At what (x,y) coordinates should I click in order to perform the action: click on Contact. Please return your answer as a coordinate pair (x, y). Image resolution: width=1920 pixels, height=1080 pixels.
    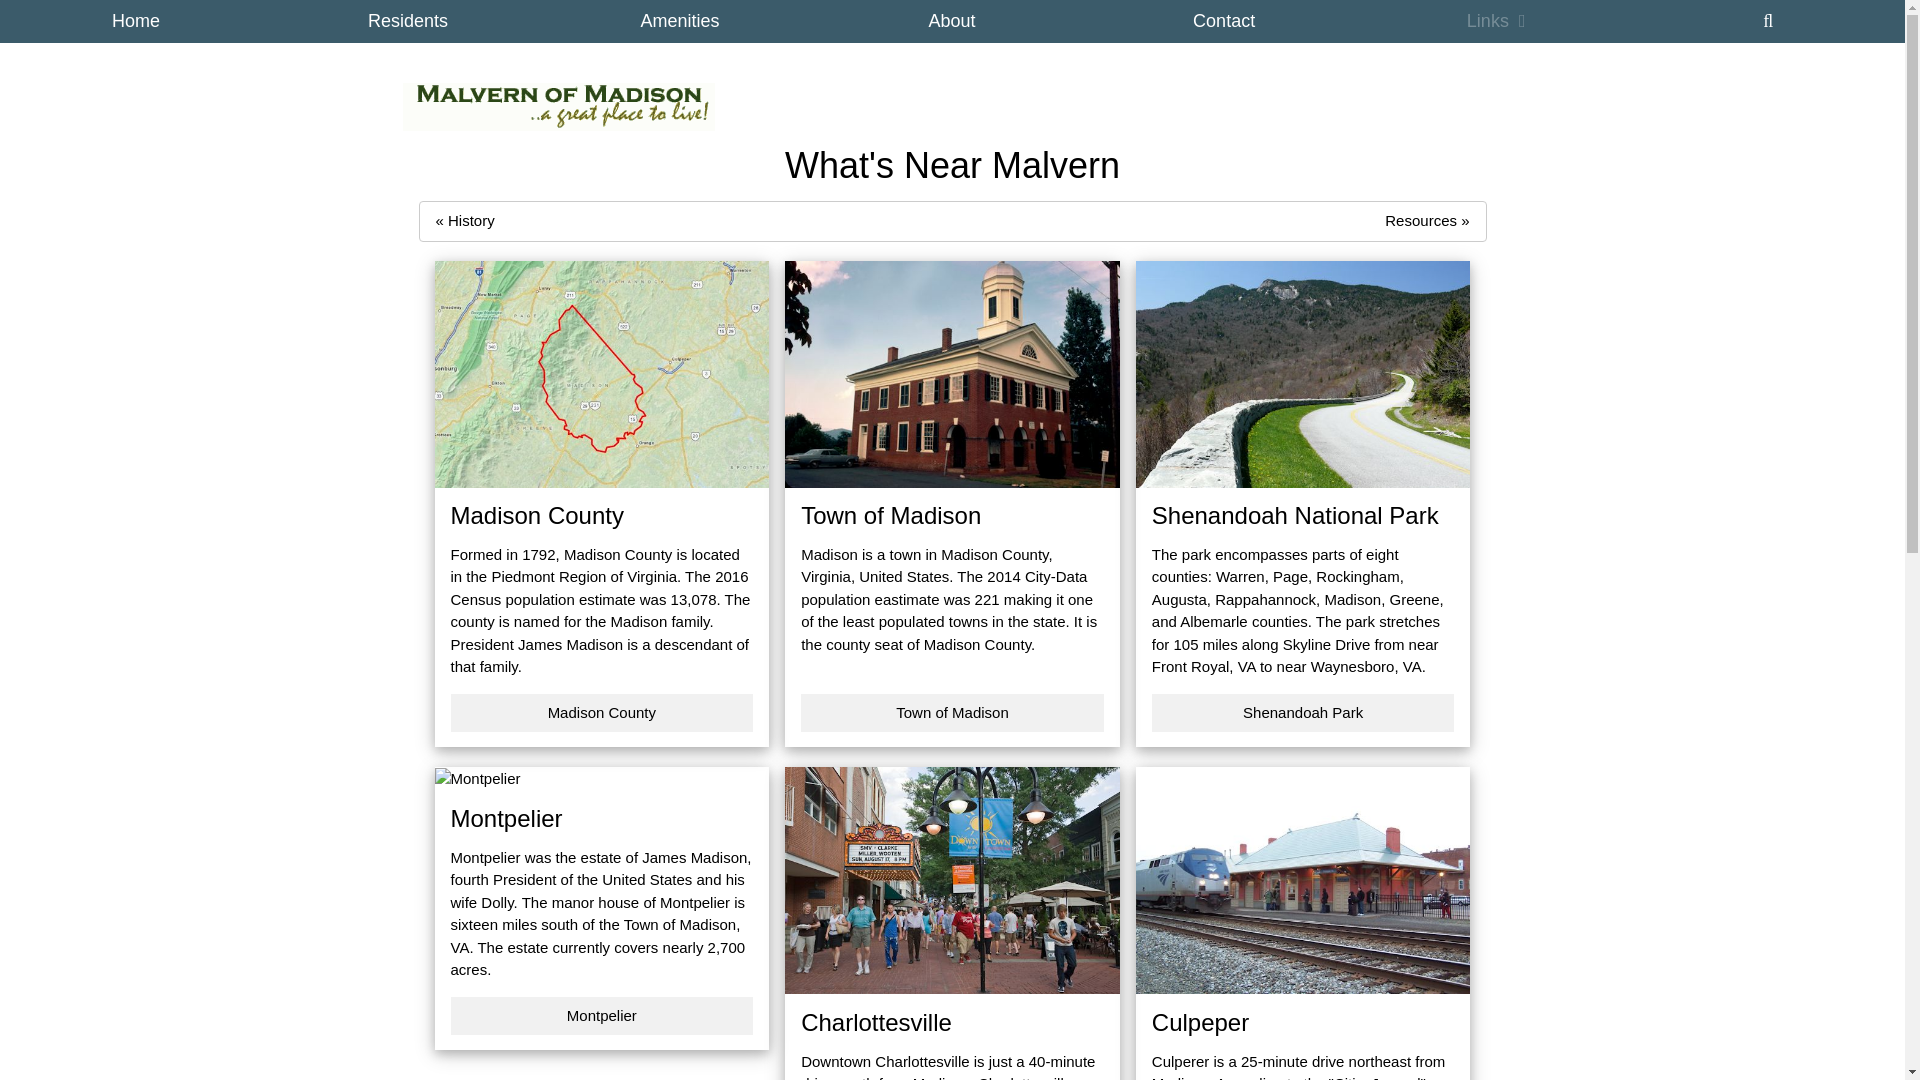
    Looking at the image, I should click on (1224, 22).